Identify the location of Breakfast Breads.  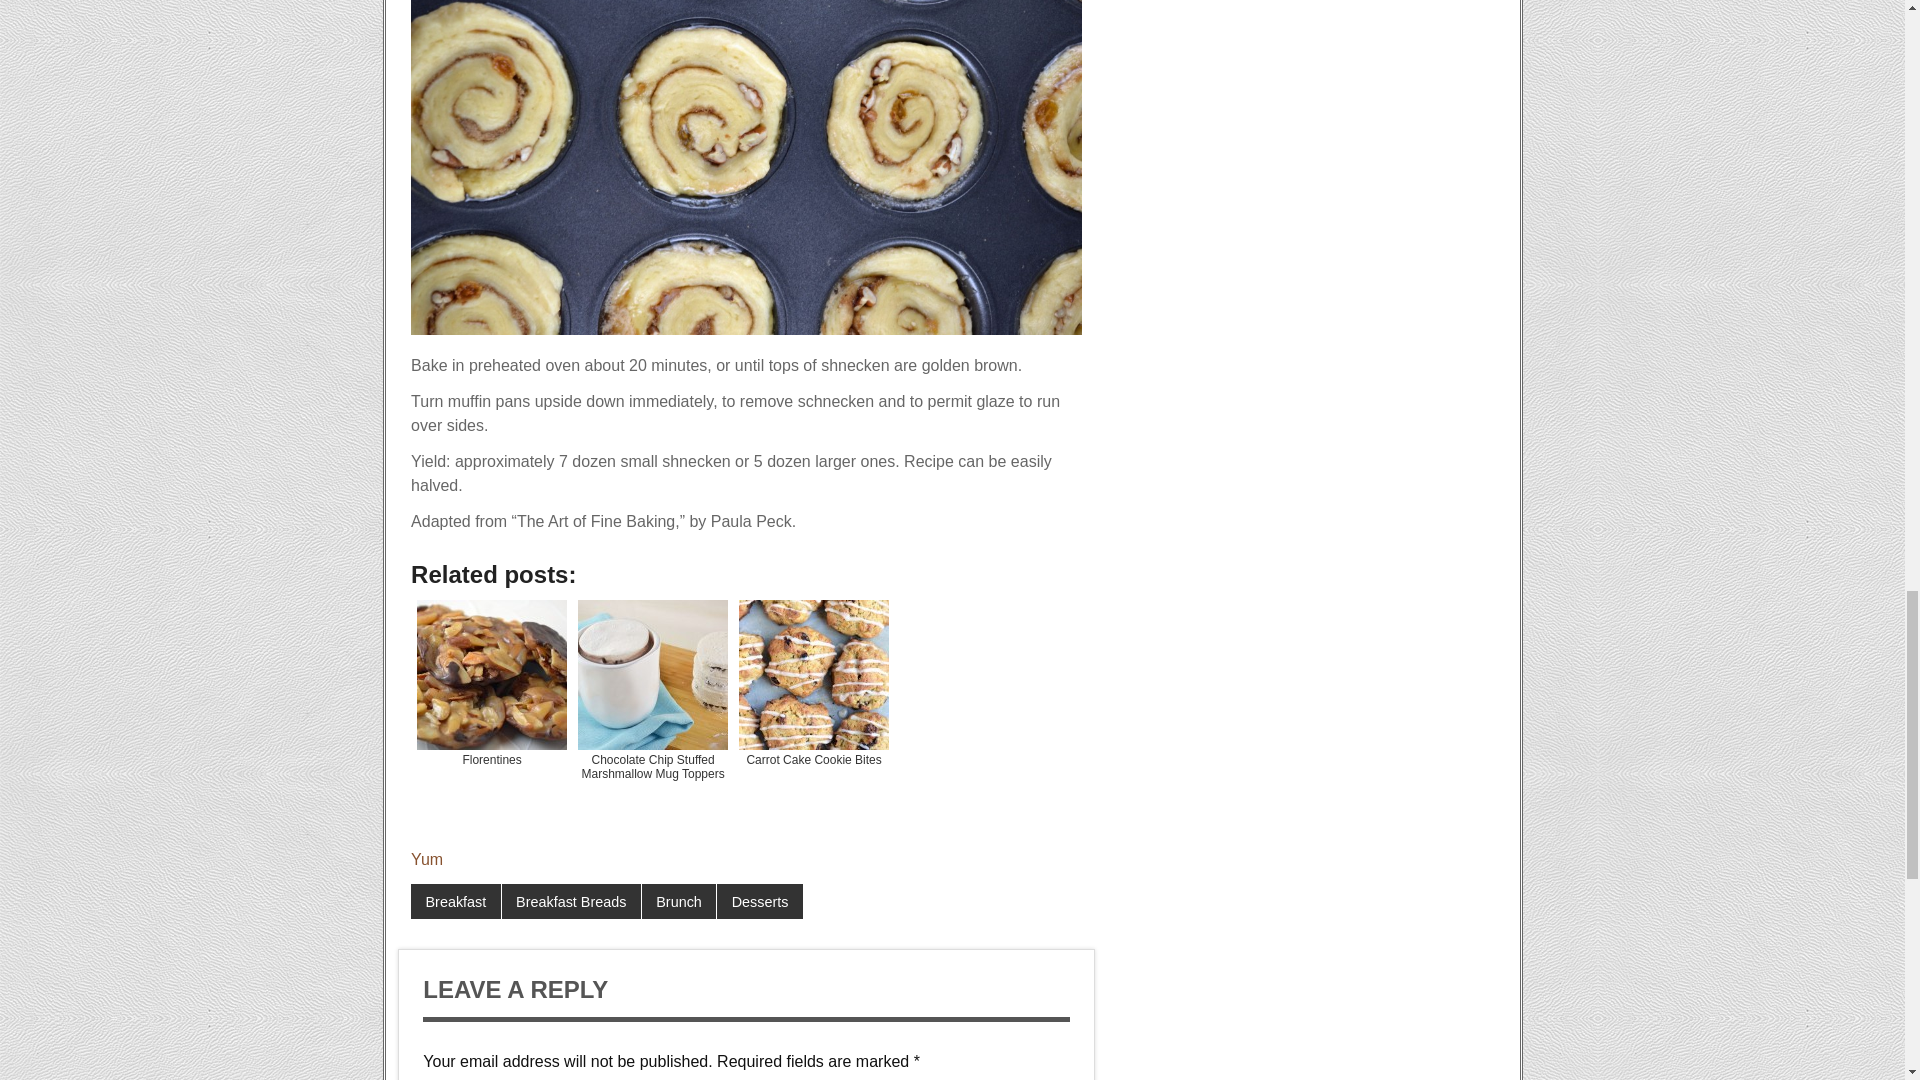
(571, 902).